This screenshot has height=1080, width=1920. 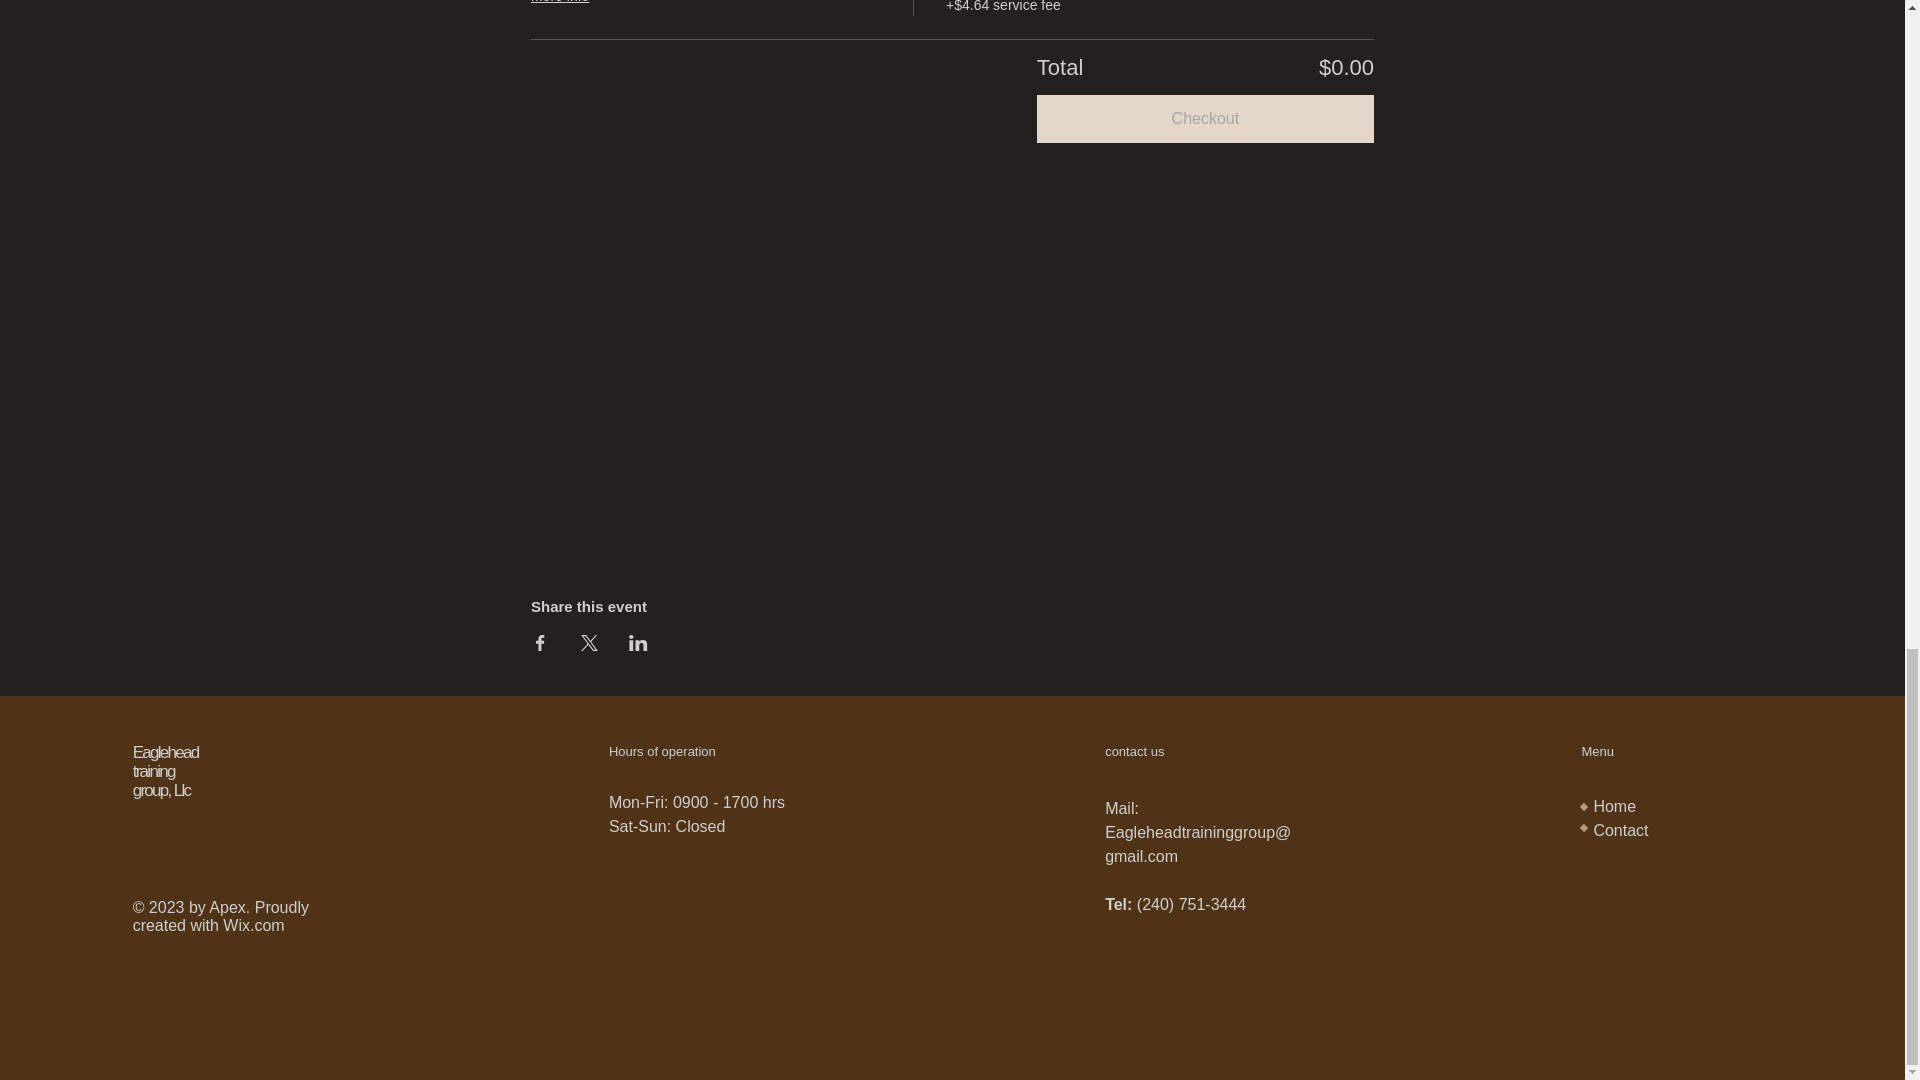 What do you see at coordinates (253, 925) in the screenshot?
I see `Wix.com` at bounding box center [253, 925].